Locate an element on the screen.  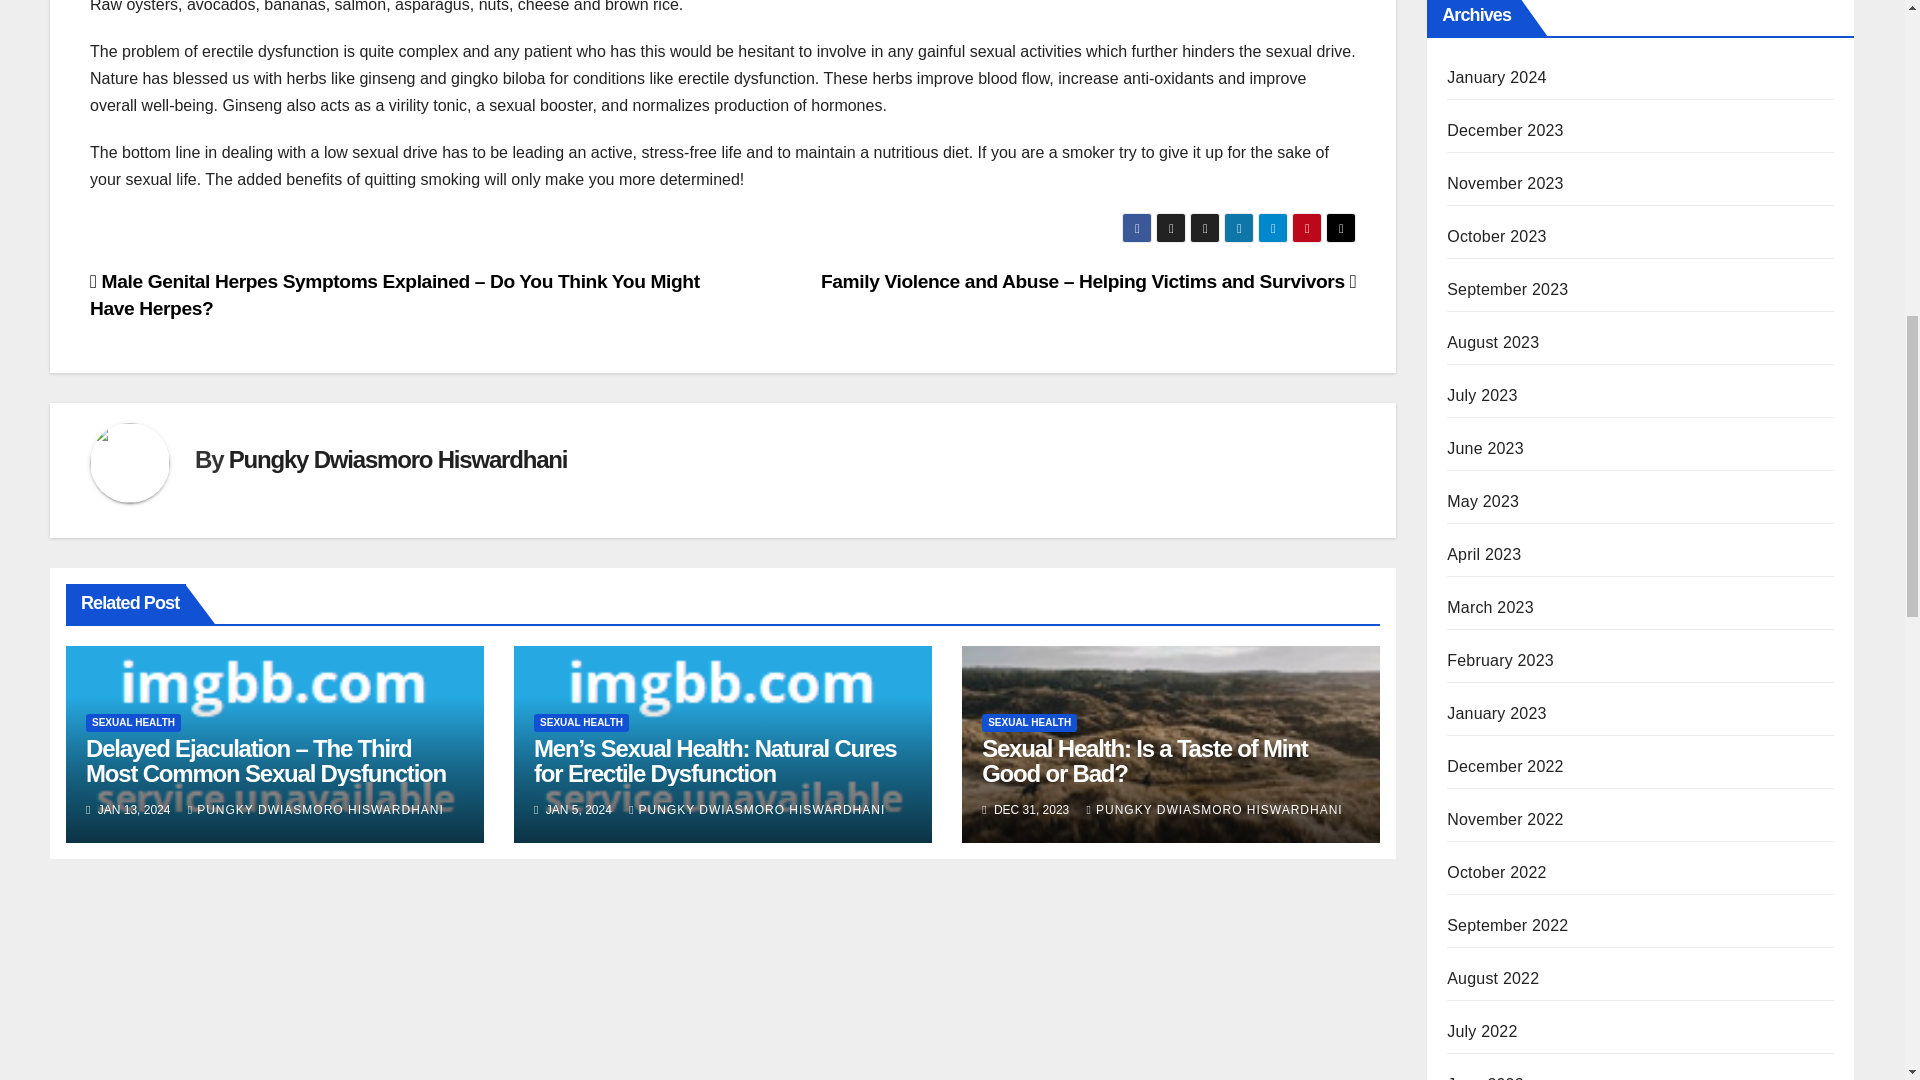
SEXUAL HEALTH is located at coordinates (133, 722).